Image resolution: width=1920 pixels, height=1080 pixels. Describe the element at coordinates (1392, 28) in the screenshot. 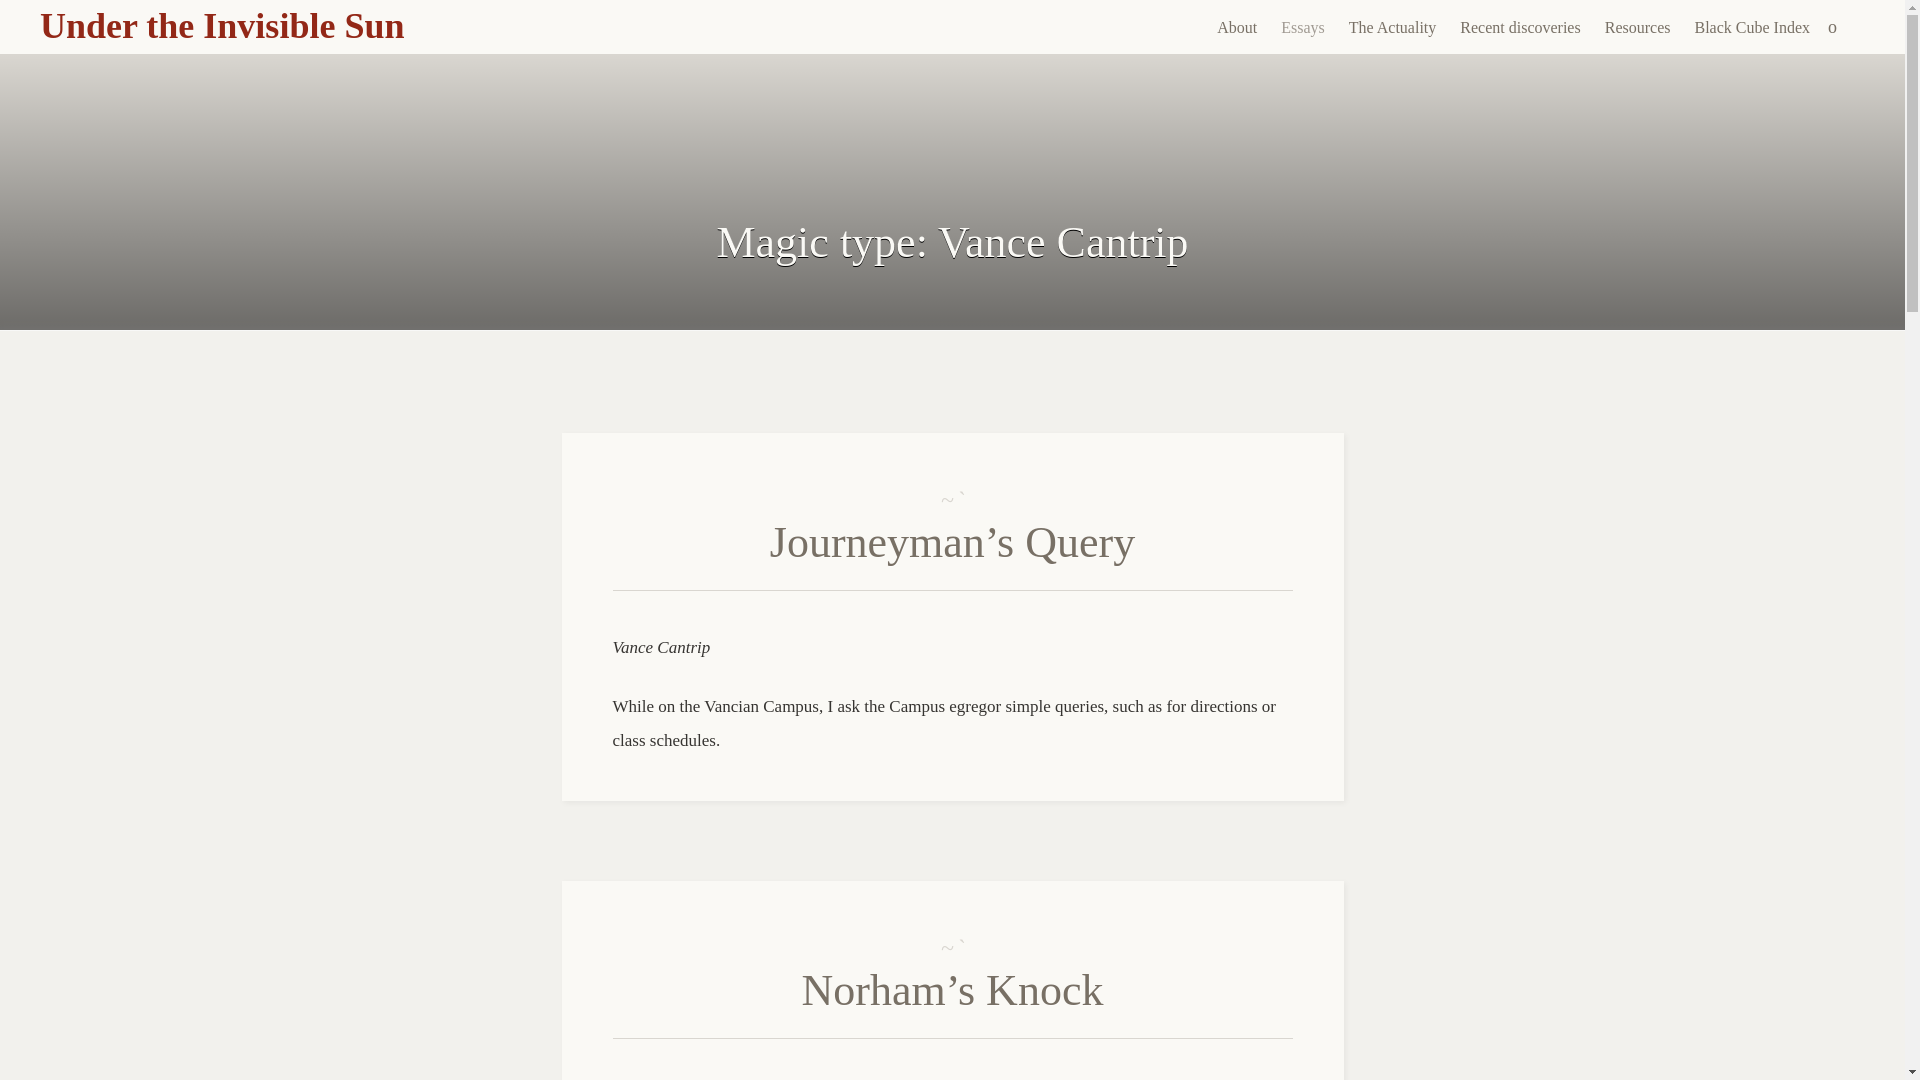

I see `The Actuality` at that location.